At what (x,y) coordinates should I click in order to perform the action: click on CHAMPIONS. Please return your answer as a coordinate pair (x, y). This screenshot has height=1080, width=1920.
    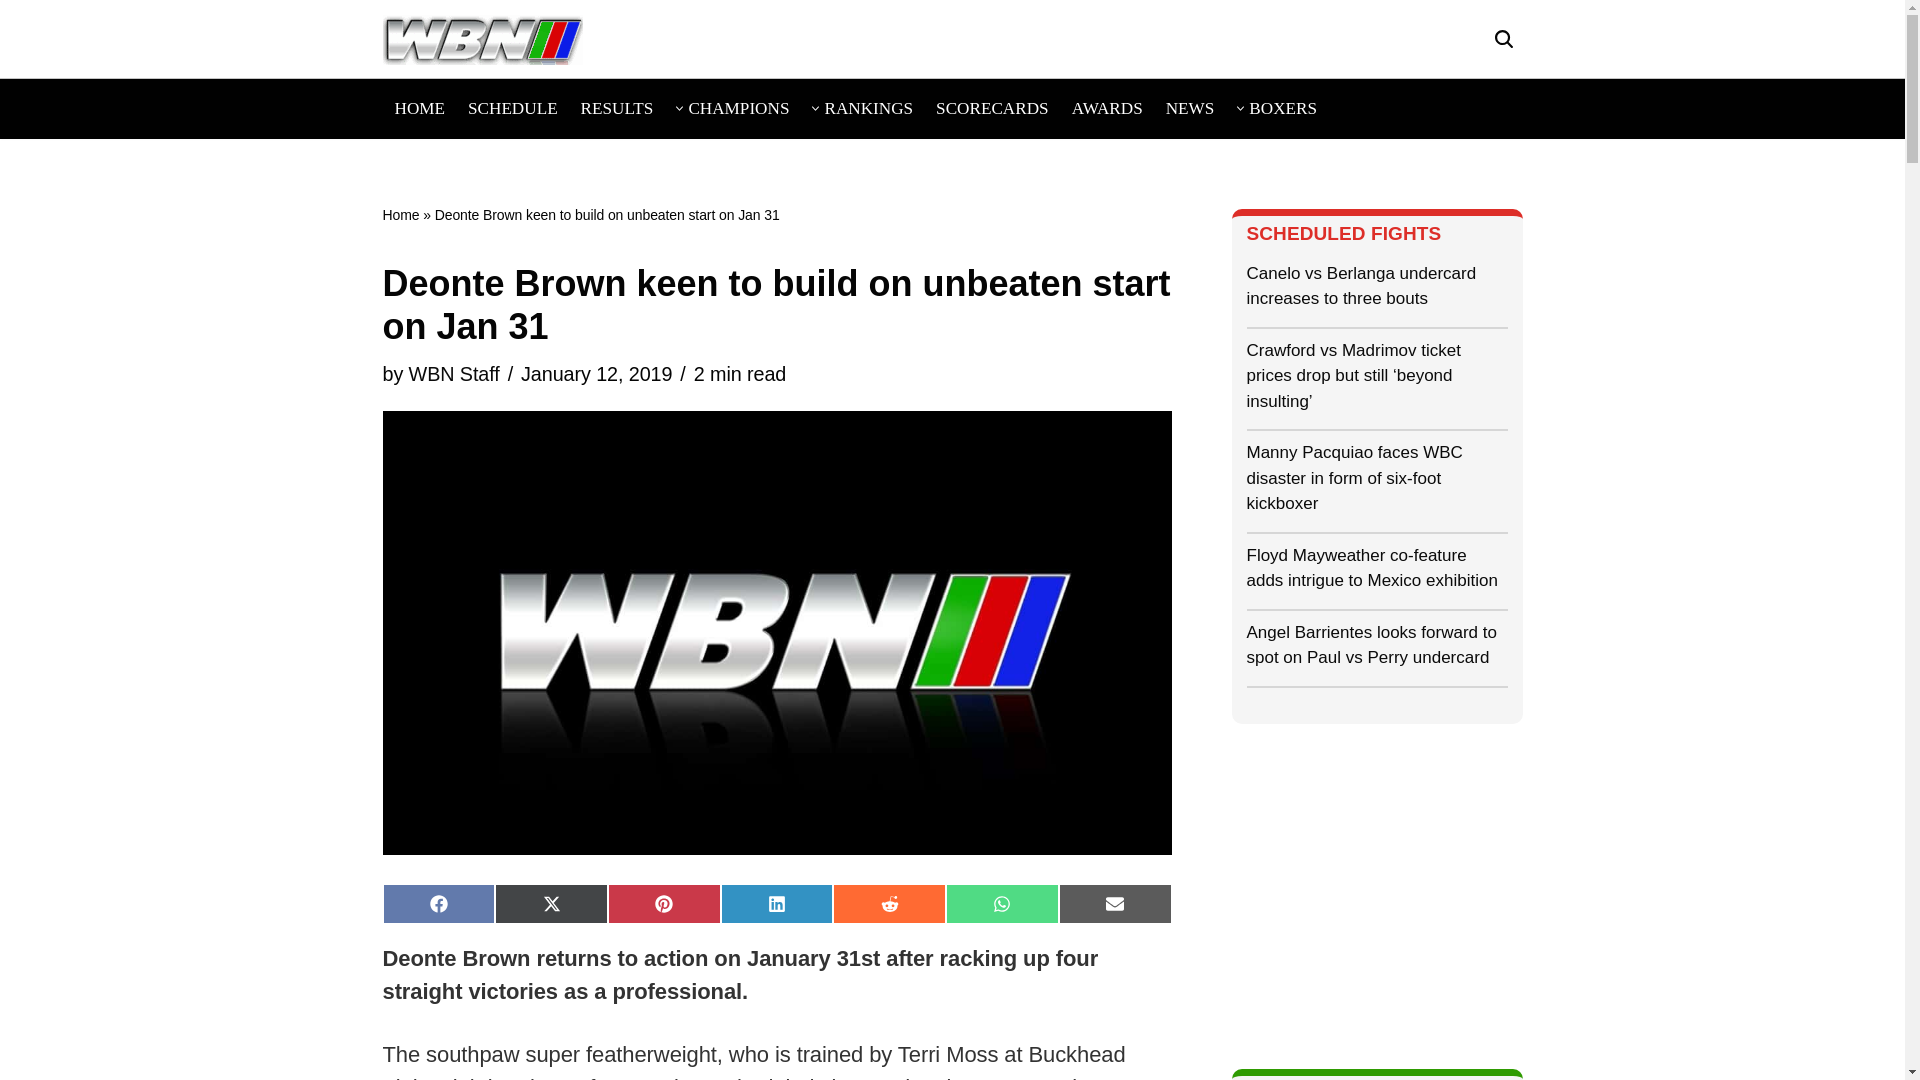
    Looking at the image, I should click on (738, 108).